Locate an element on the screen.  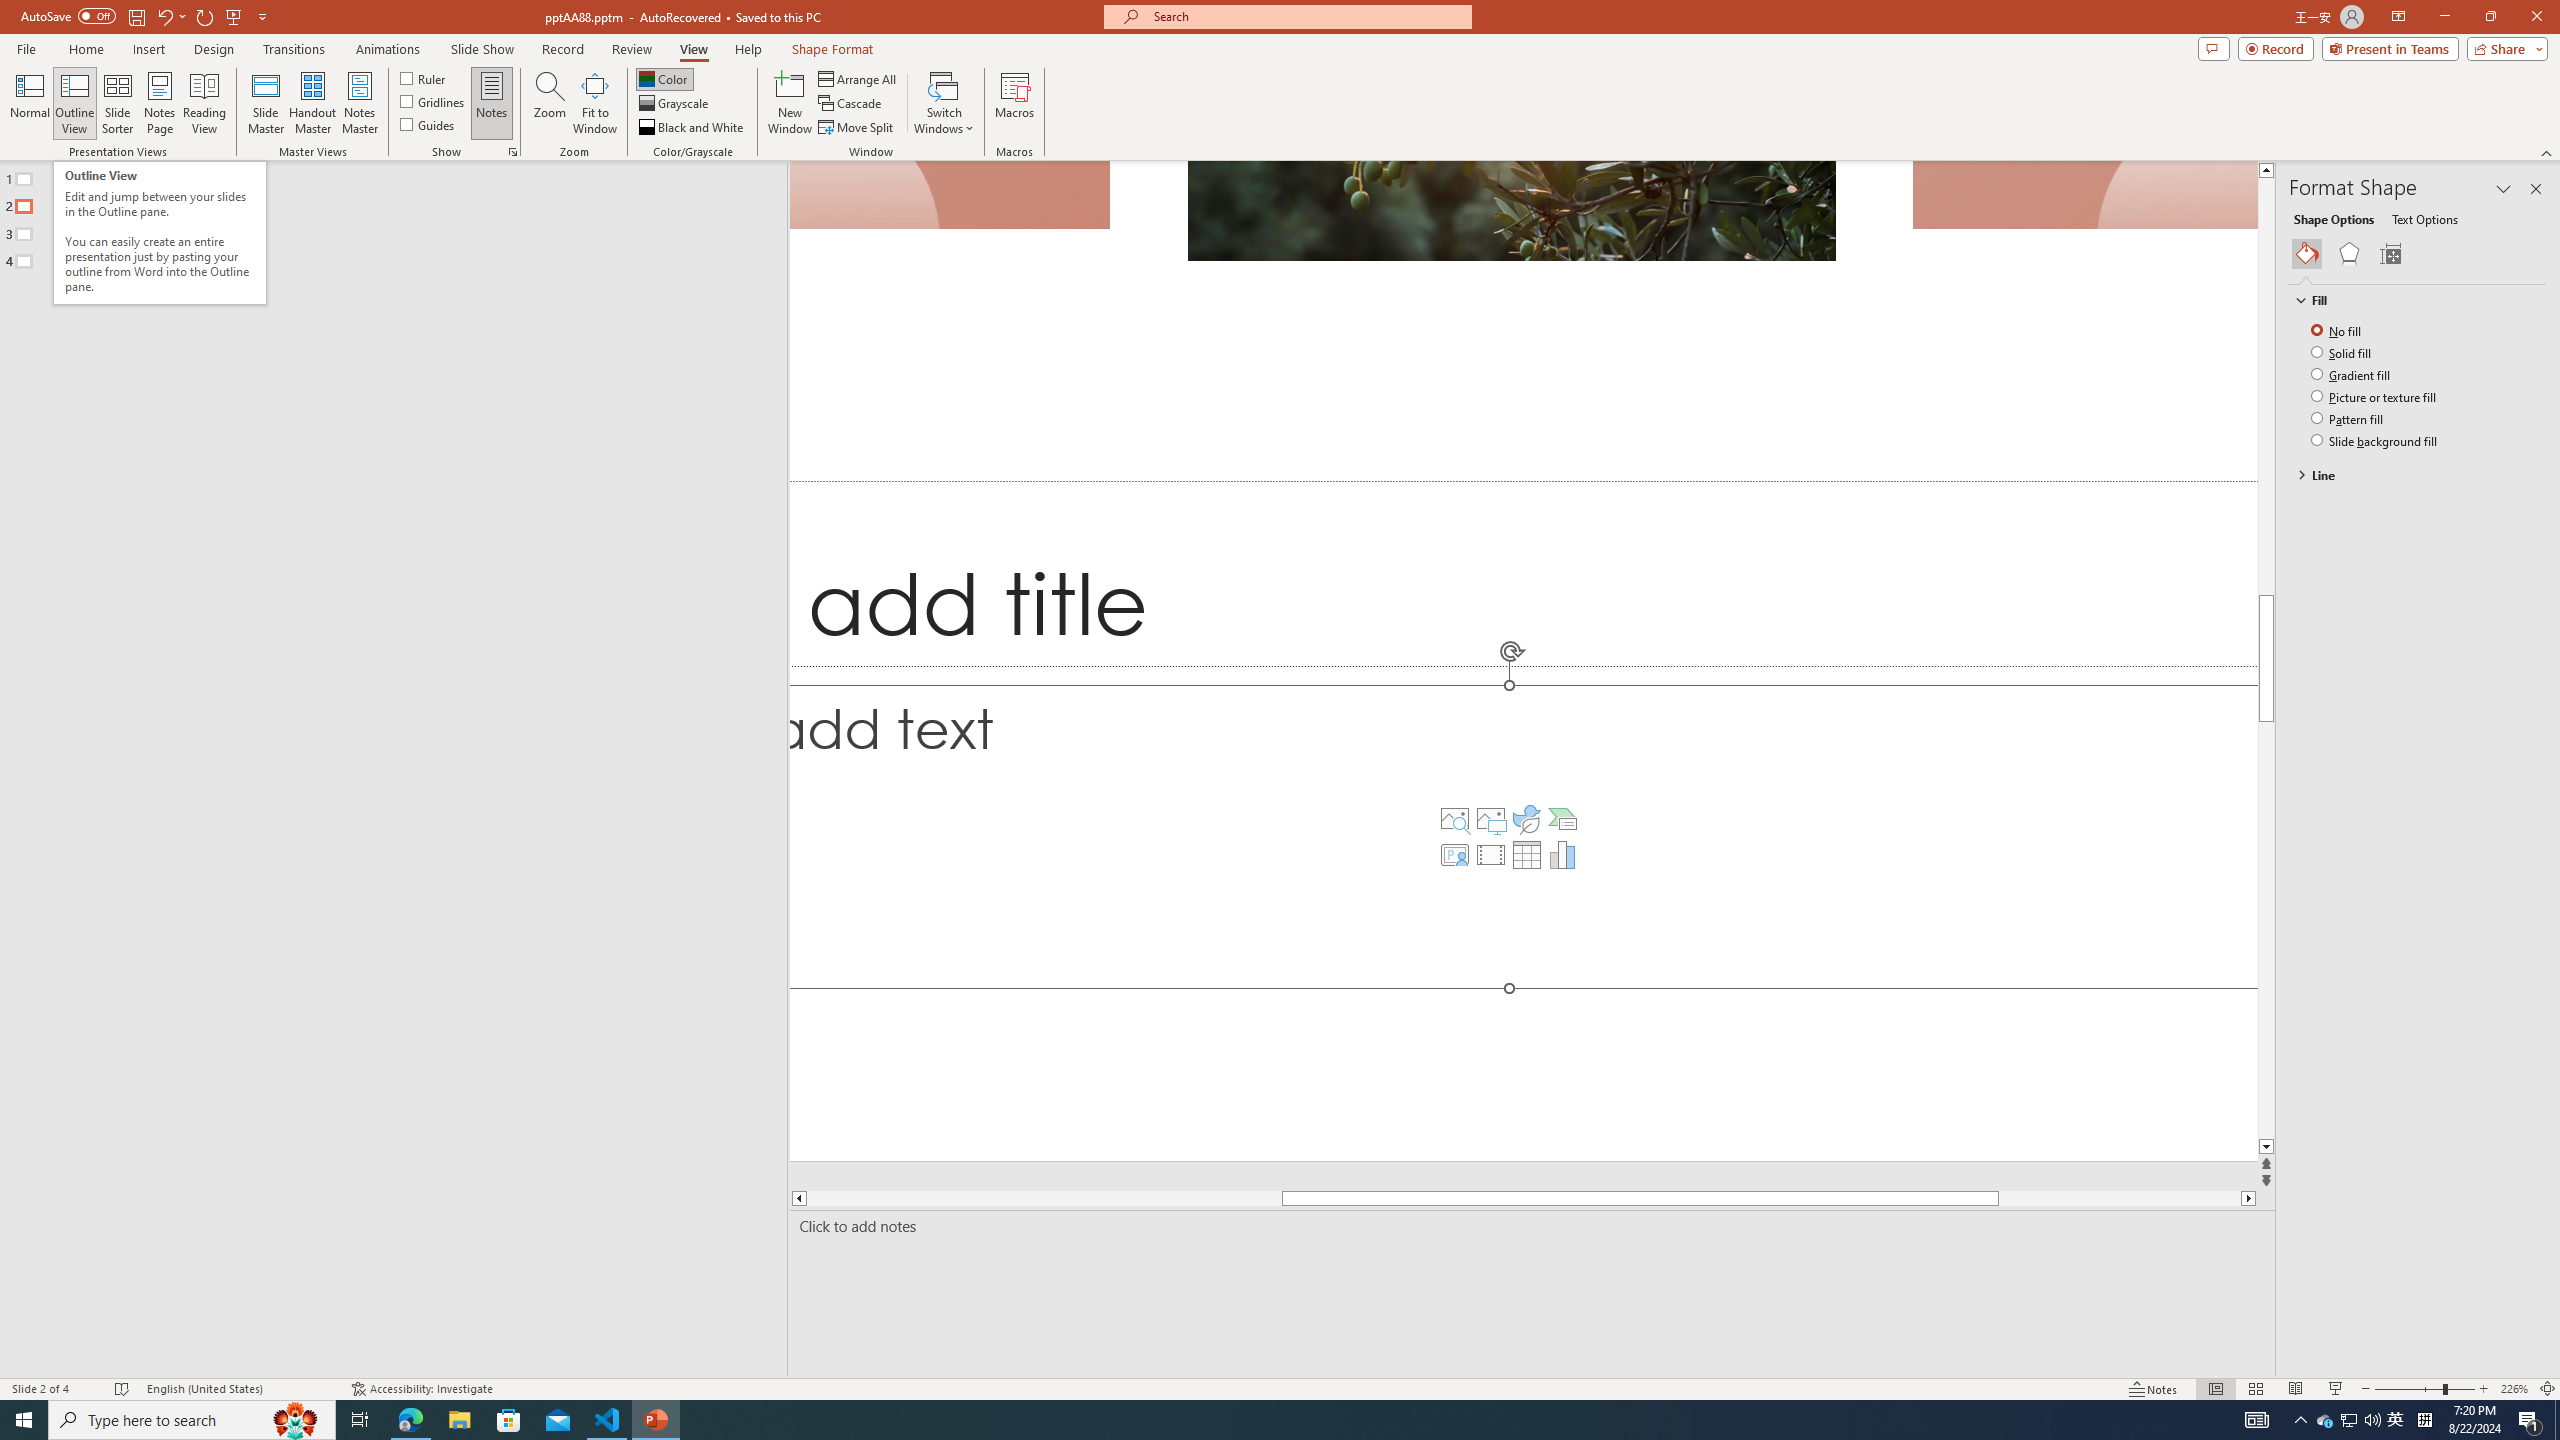
Guides is located at coordinates (428, 124).